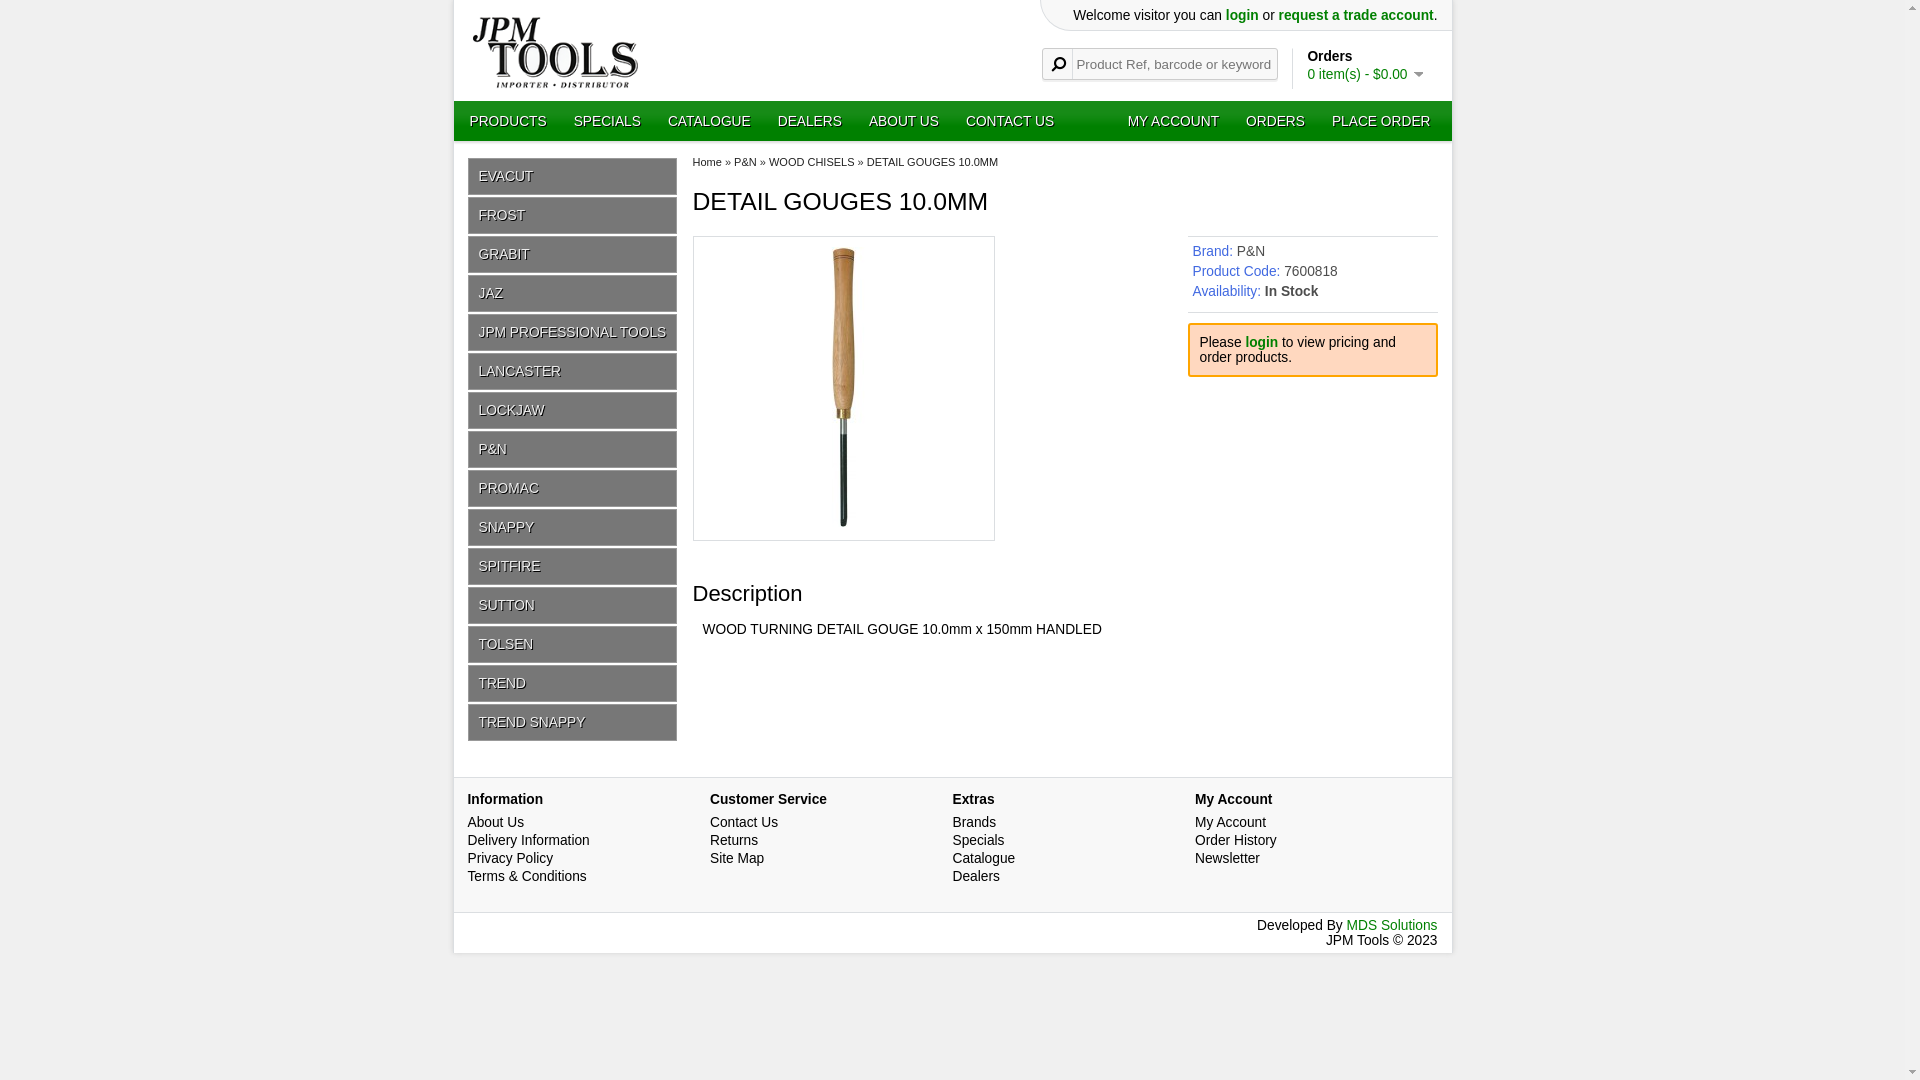 The image size is (1920, 1080). I want to click on TREND, so click(573, 684).